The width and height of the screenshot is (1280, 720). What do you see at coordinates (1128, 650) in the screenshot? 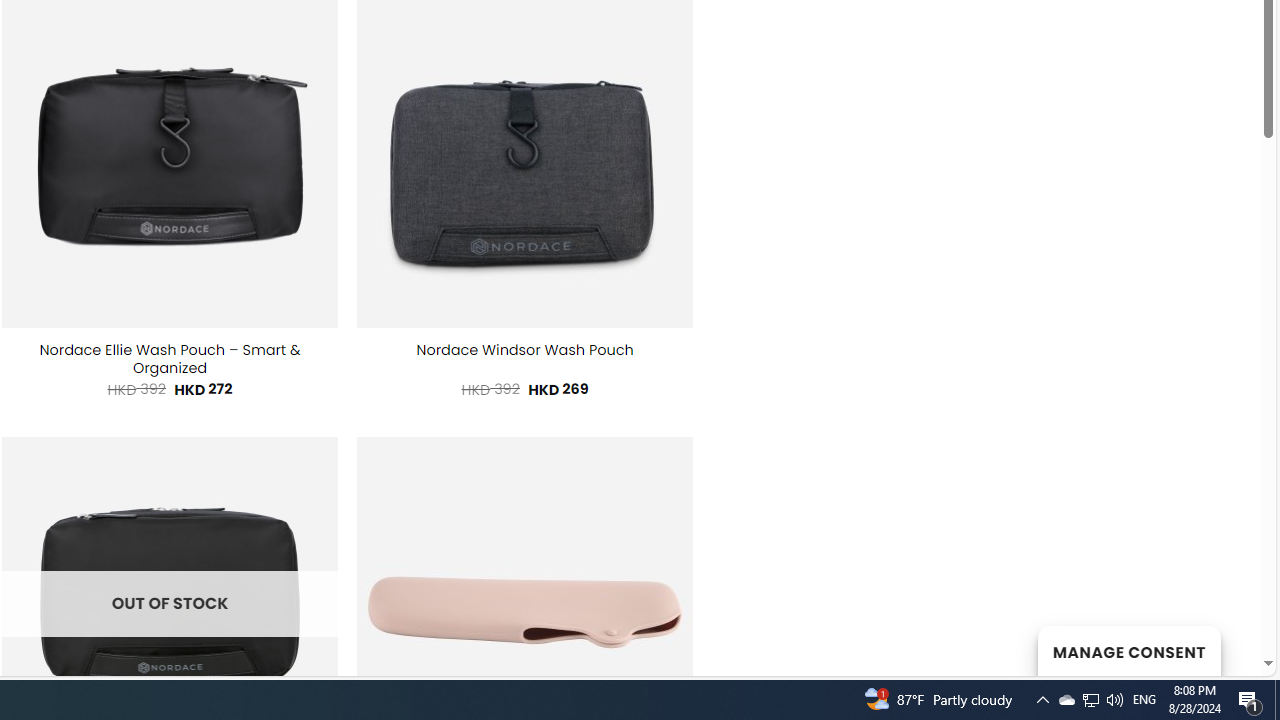
I see `MANAGE CONSENT` at bounding box center [1128, 650].